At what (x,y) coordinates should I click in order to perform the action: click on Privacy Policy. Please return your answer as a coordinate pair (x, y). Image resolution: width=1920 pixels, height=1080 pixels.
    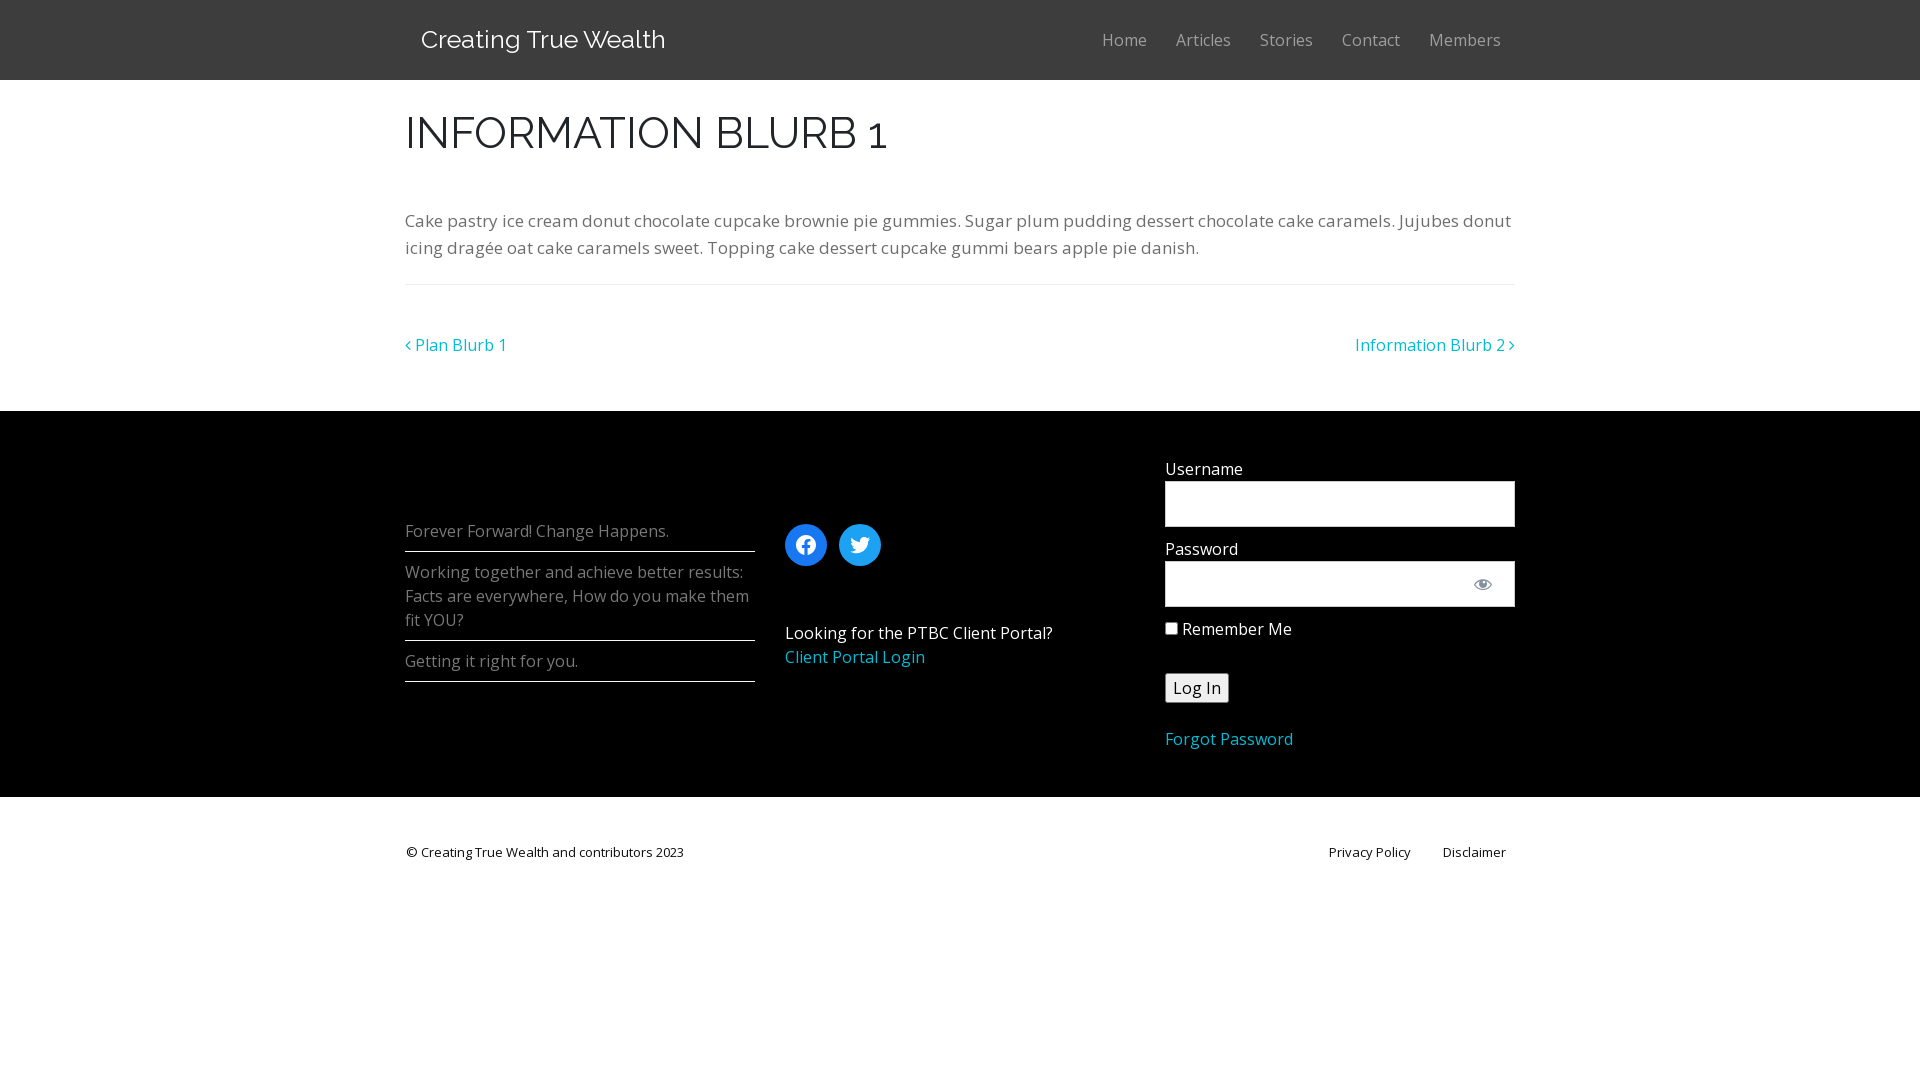
    Looking at the image, I should click on (1370, 853).